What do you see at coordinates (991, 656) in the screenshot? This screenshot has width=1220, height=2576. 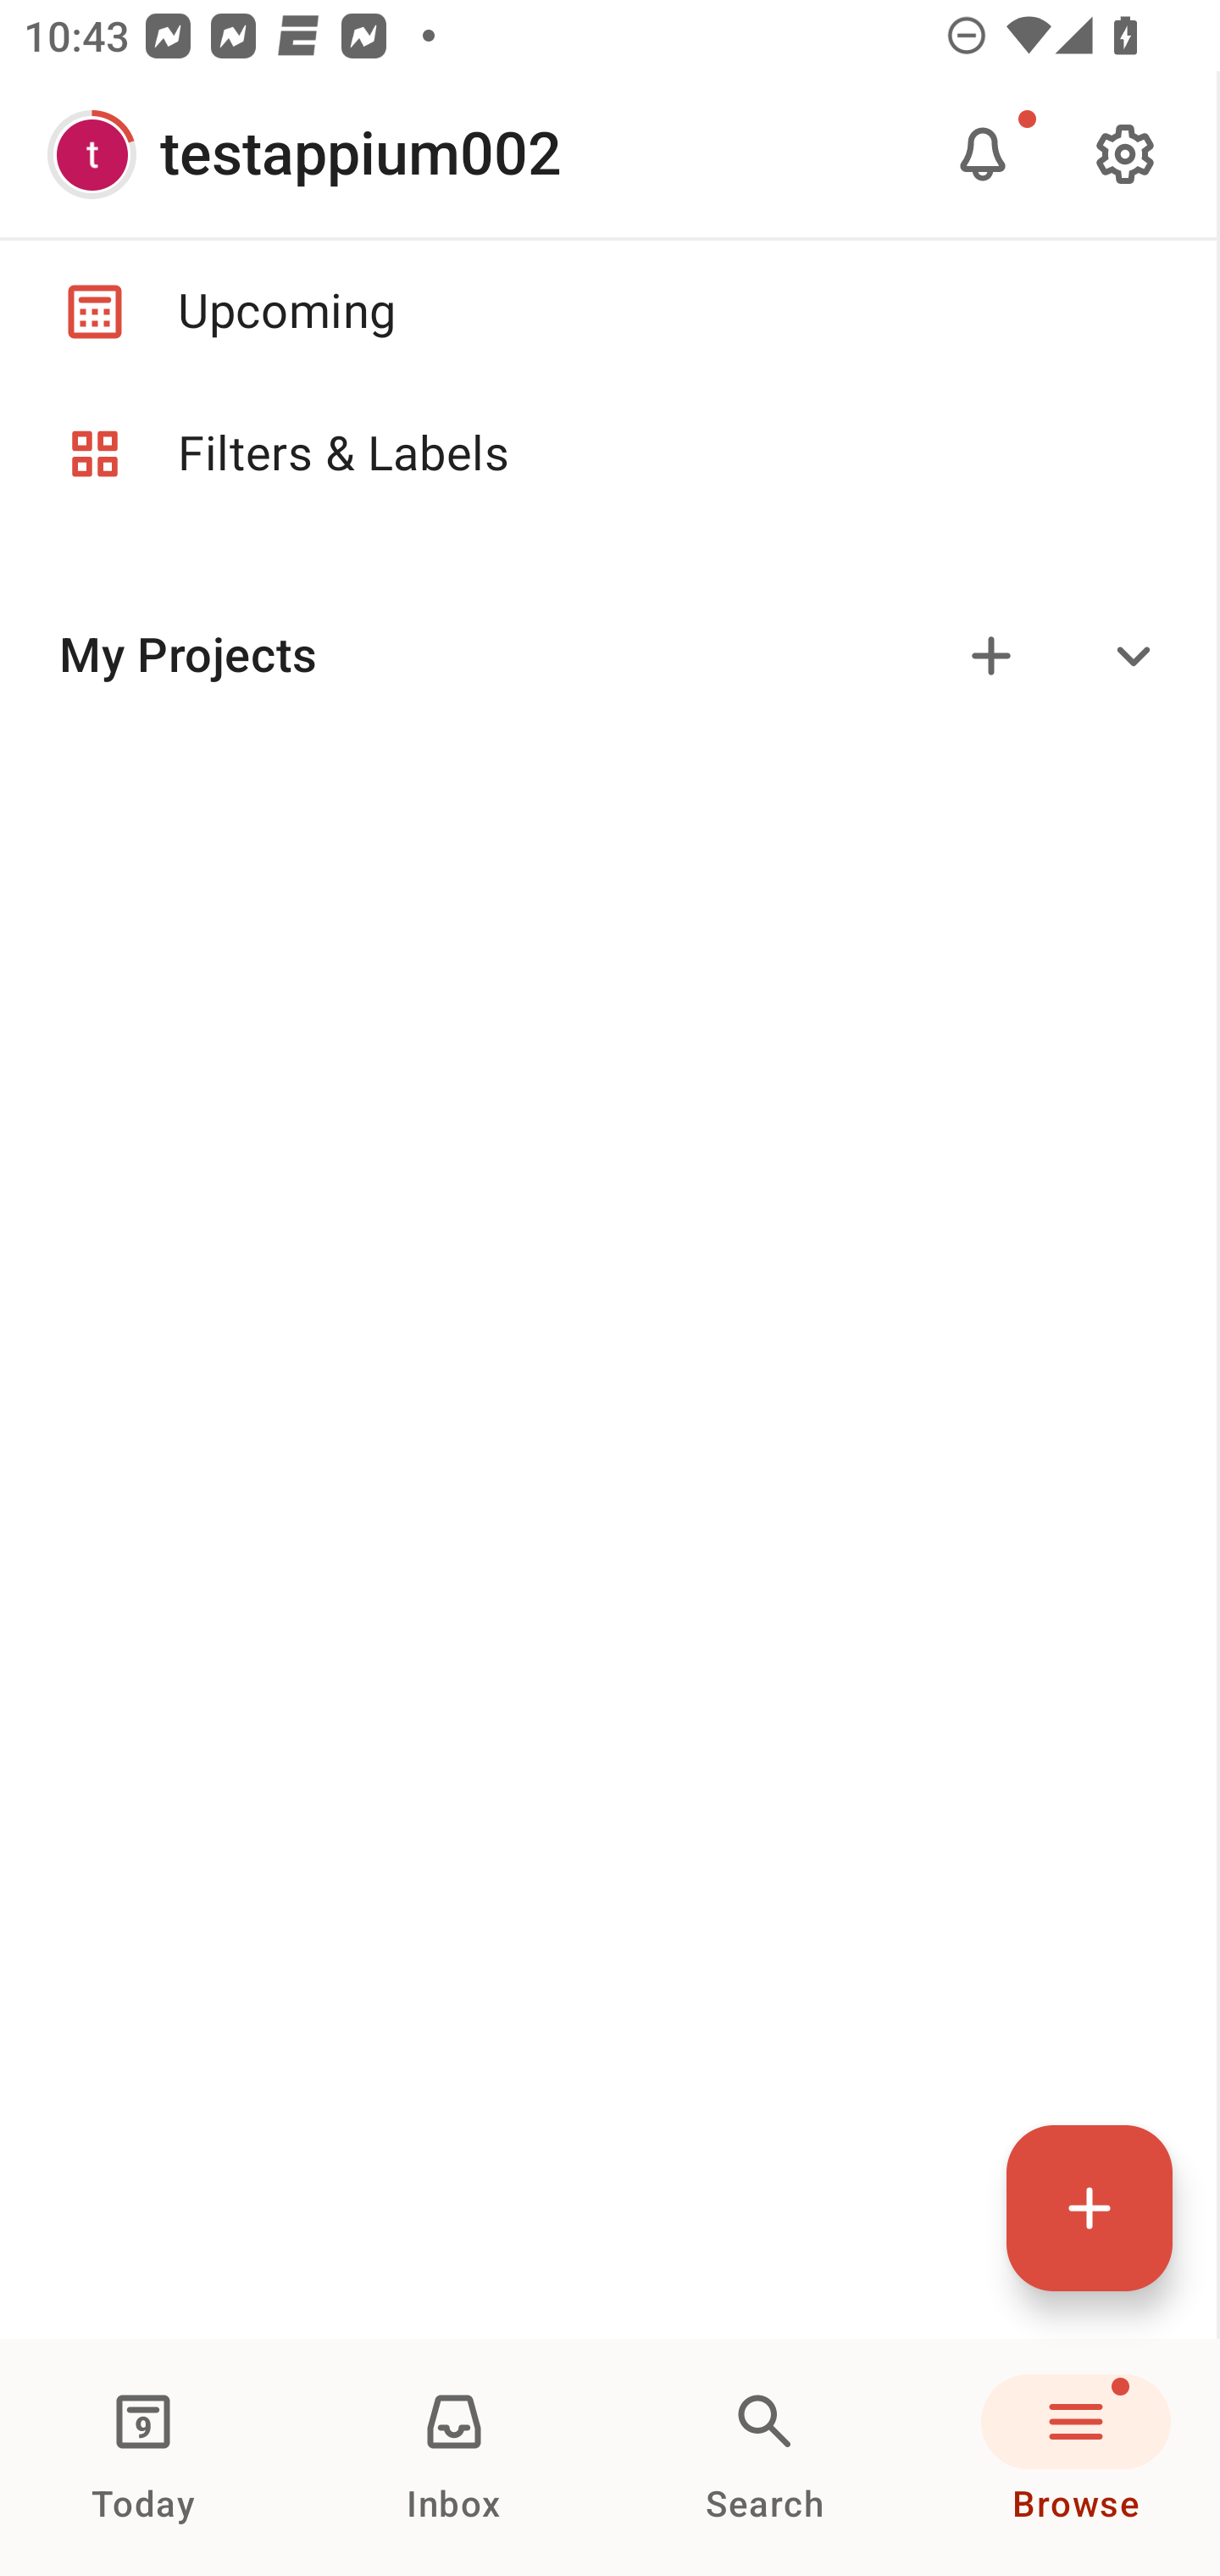 I see `Add` at bounding box center [991, 656].